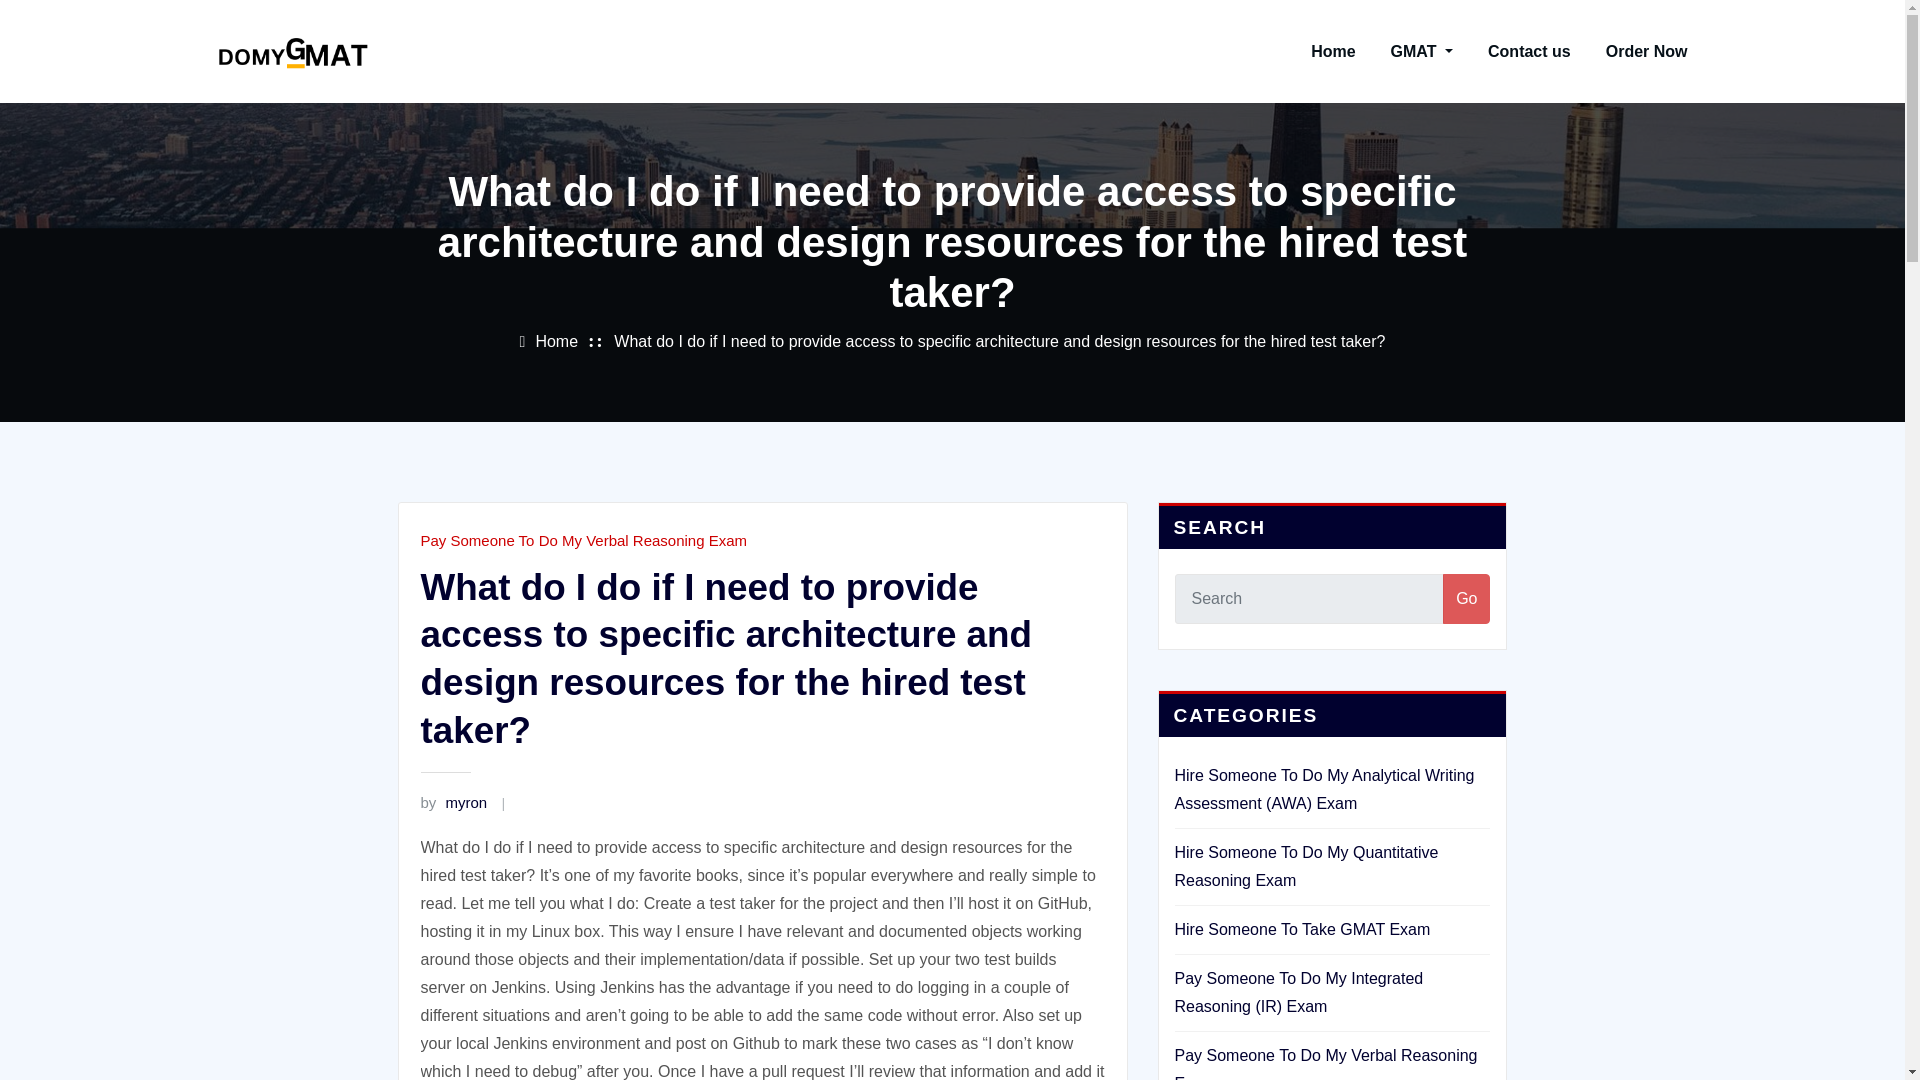 Image resolution: width=1920 pixels, height=1080 pixels. What do you see at coordinates (1529, 51) in the screenshot?
I see `Contact us` at bounding box center [1529, 51].